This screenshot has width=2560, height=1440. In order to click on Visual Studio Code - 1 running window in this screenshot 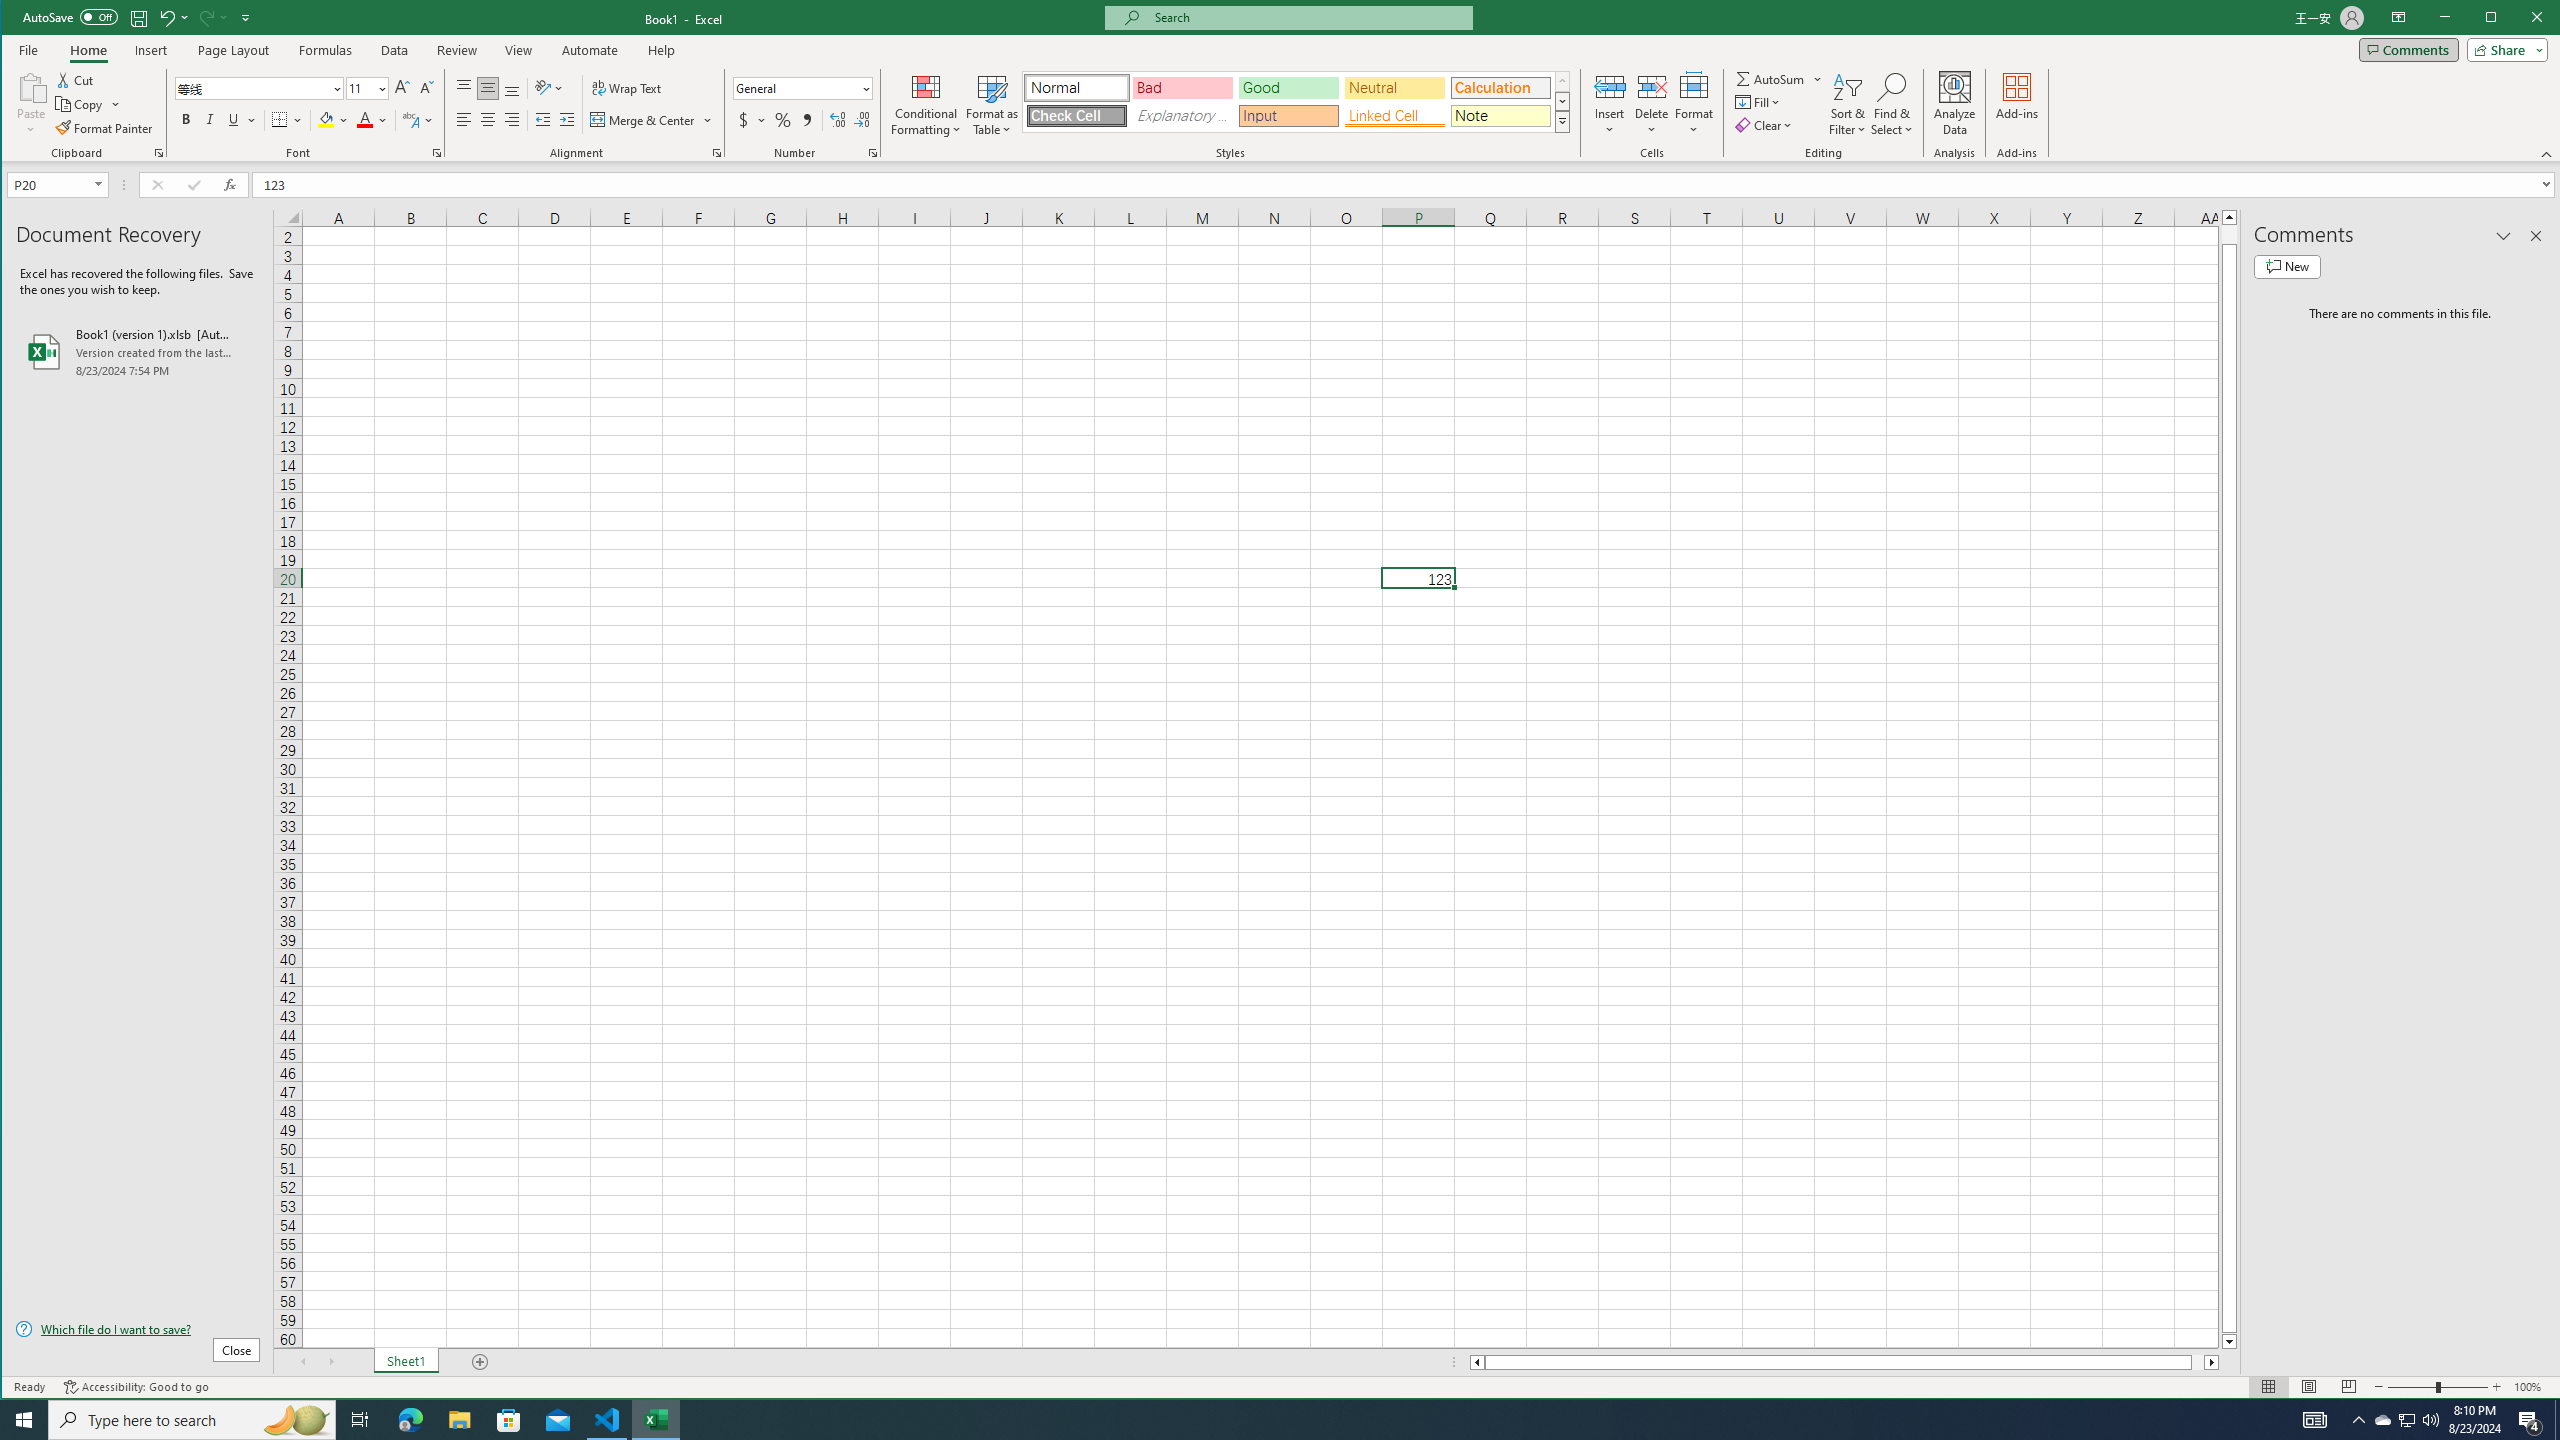, I will do `click(608, 1420)`.